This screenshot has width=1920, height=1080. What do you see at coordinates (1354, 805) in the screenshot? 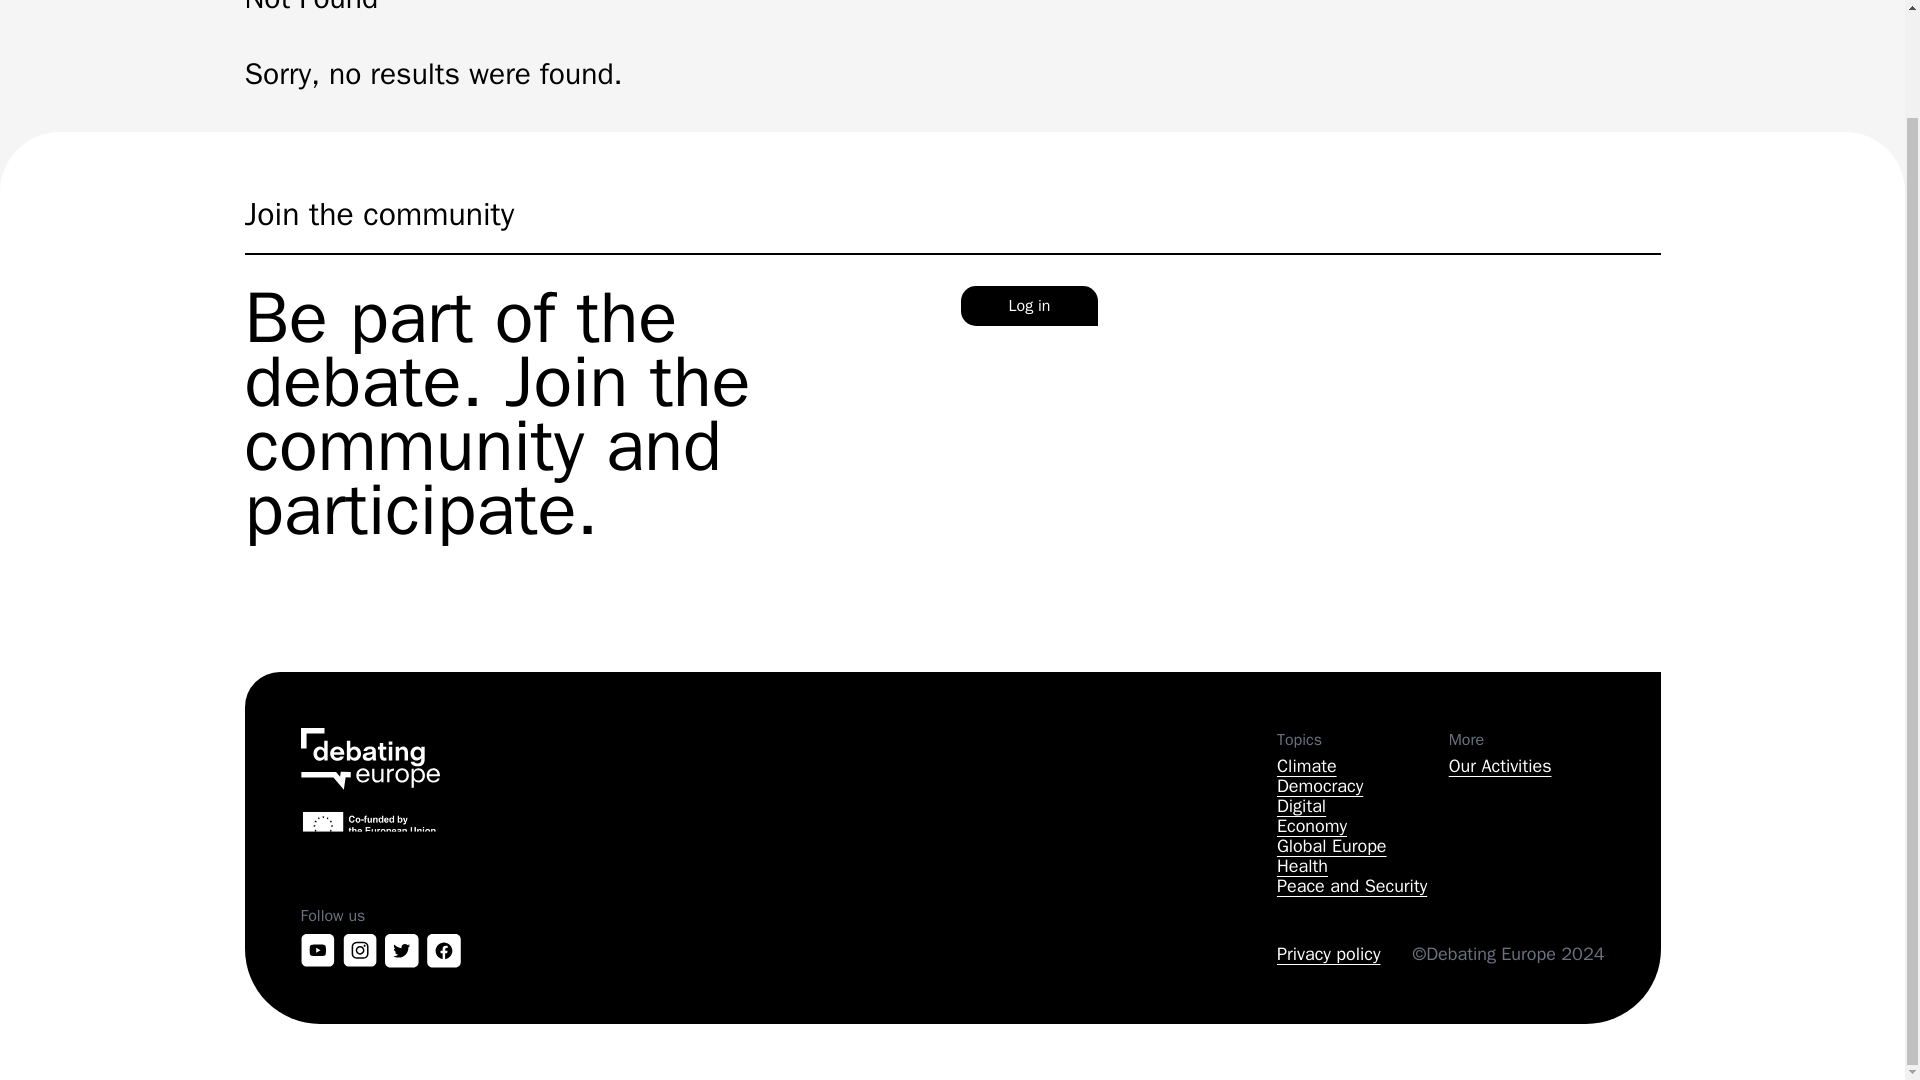
I see `Digital` at bounding box center [1354, 805].